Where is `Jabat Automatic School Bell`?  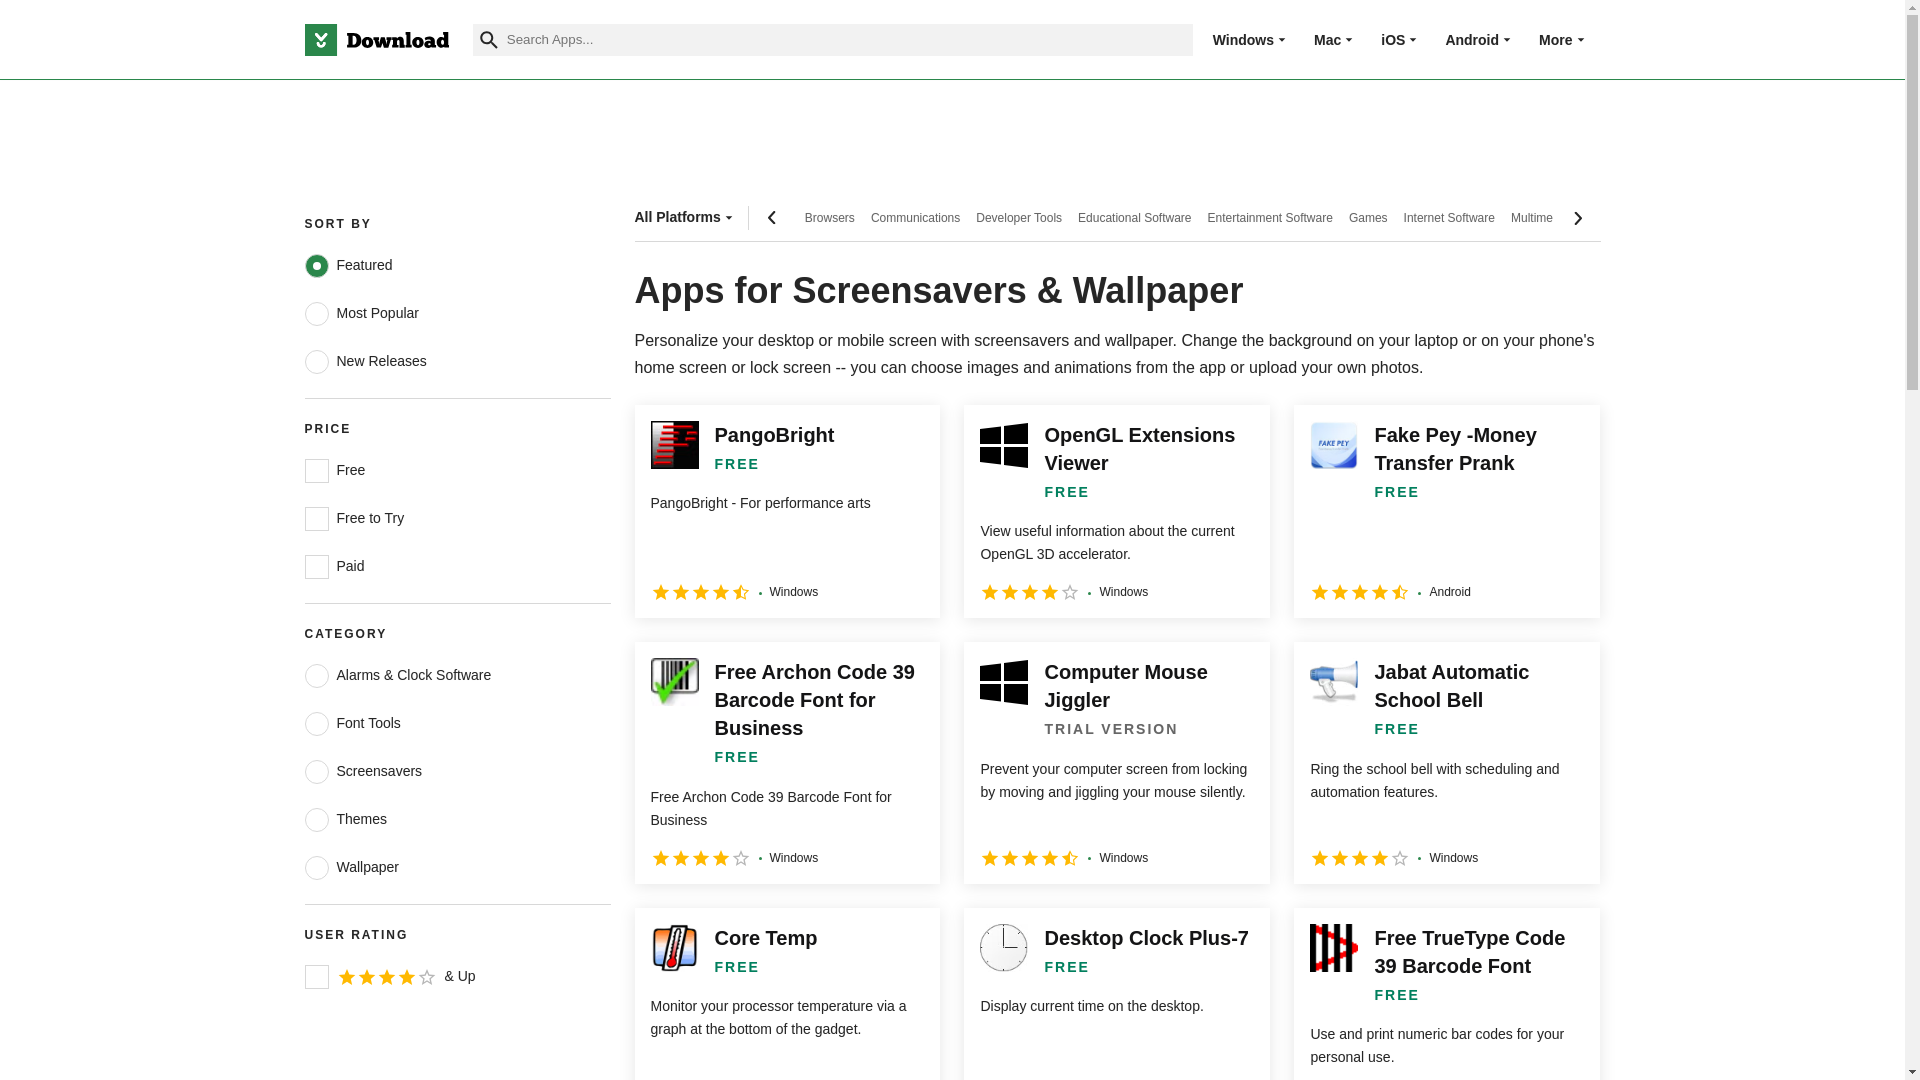
Jabat Automatic School Bell is located at coordinates (1446, 762).